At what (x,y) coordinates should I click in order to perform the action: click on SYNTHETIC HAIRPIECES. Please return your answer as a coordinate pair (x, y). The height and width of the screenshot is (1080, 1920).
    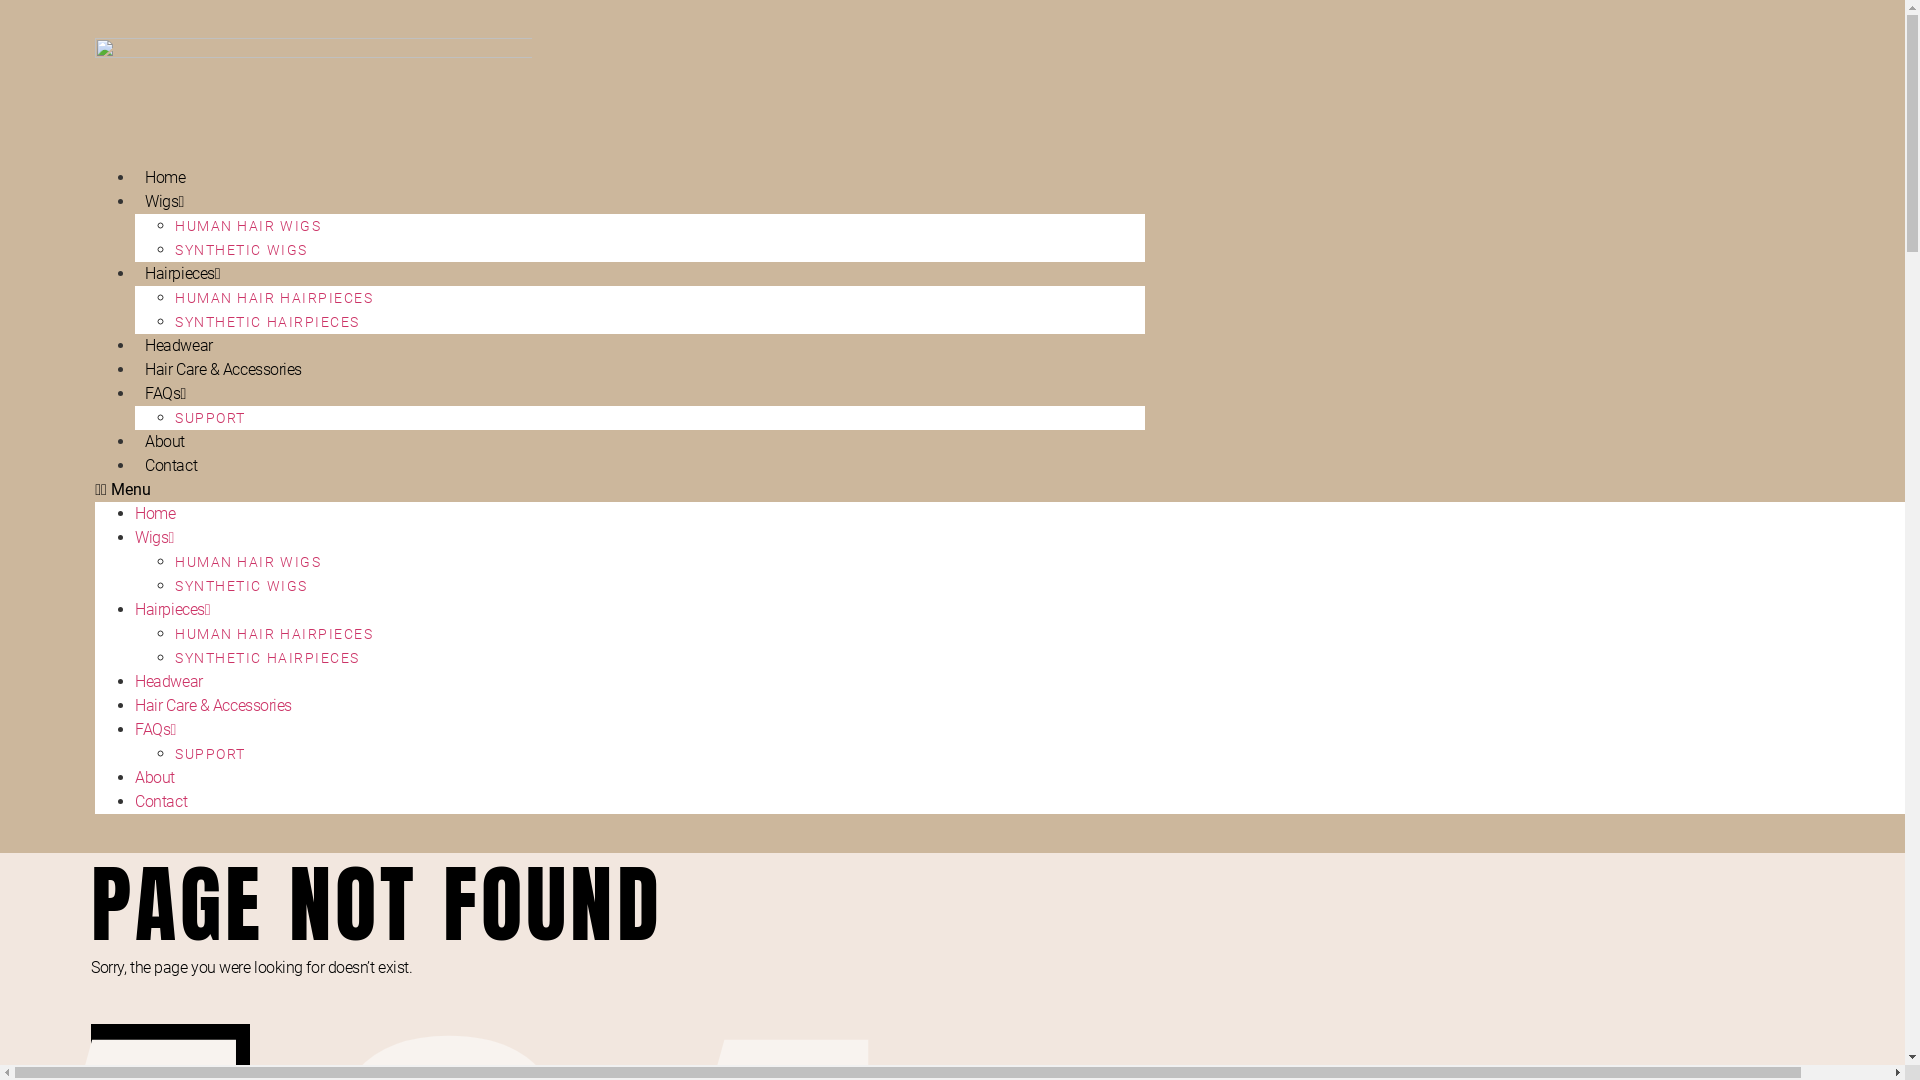
    Looking at the image, I should click on (268, 322).